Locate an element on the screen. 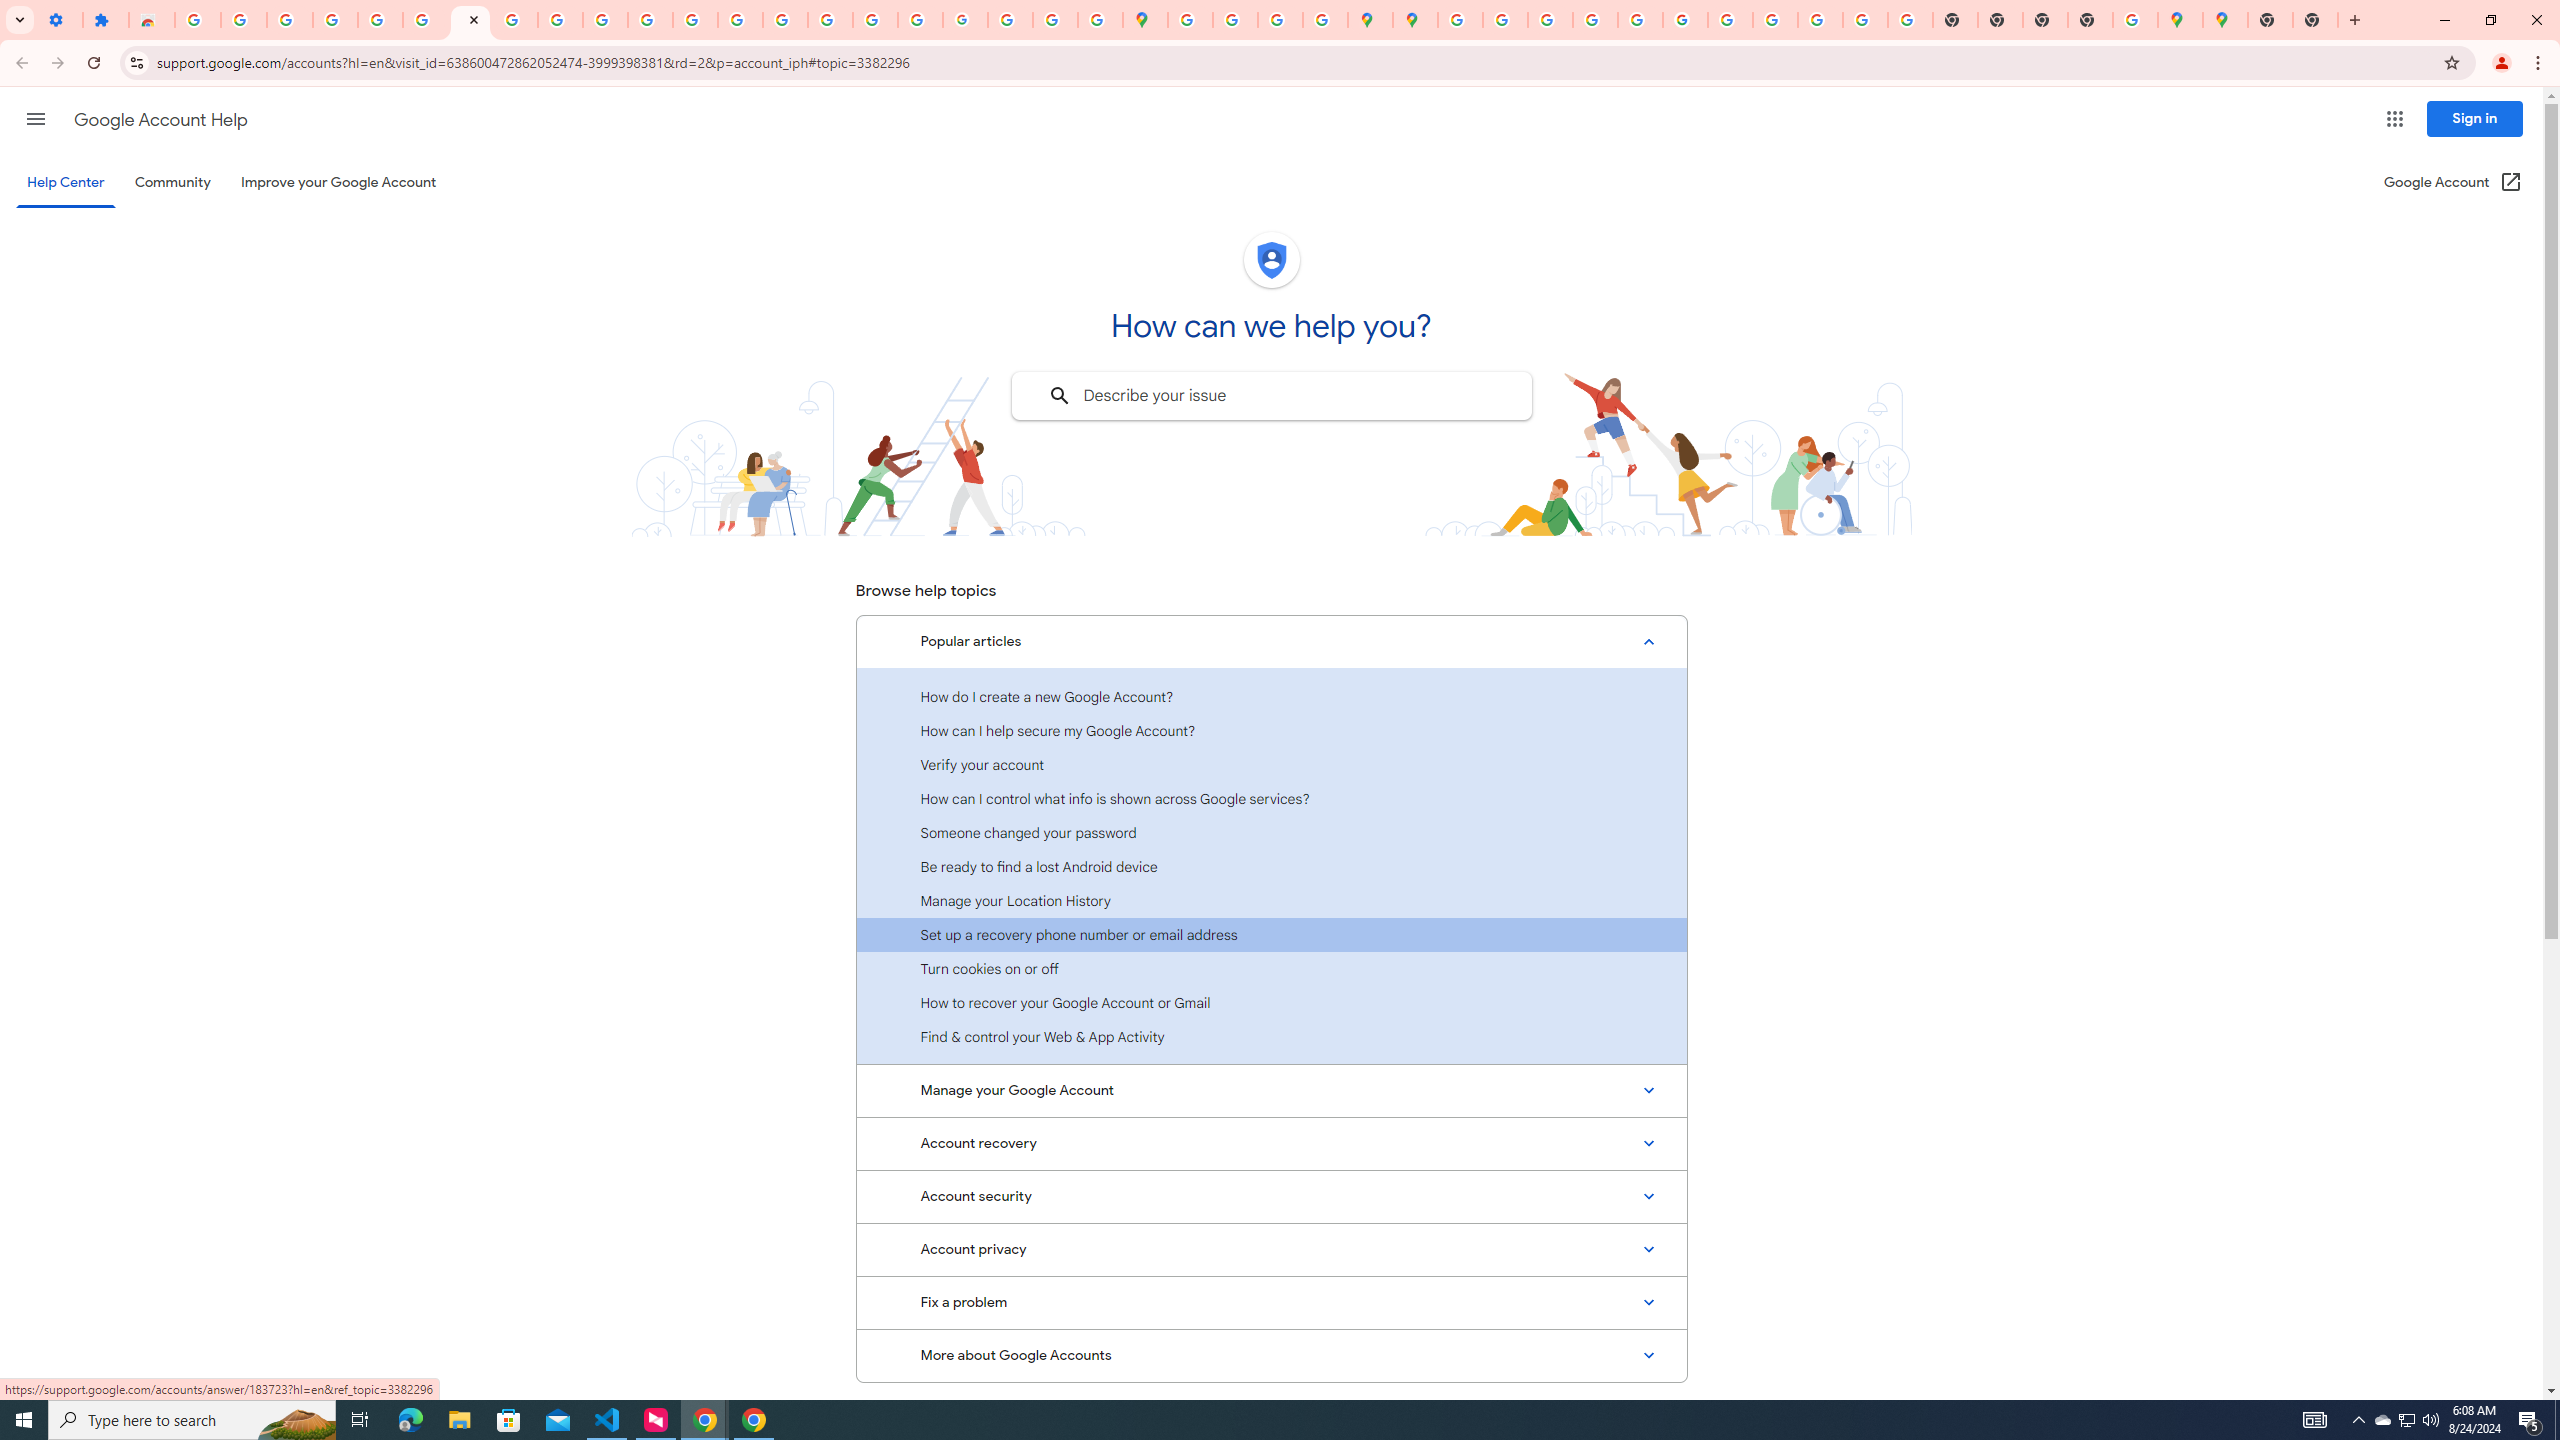  Extensions is located at coordinates (106, 20).